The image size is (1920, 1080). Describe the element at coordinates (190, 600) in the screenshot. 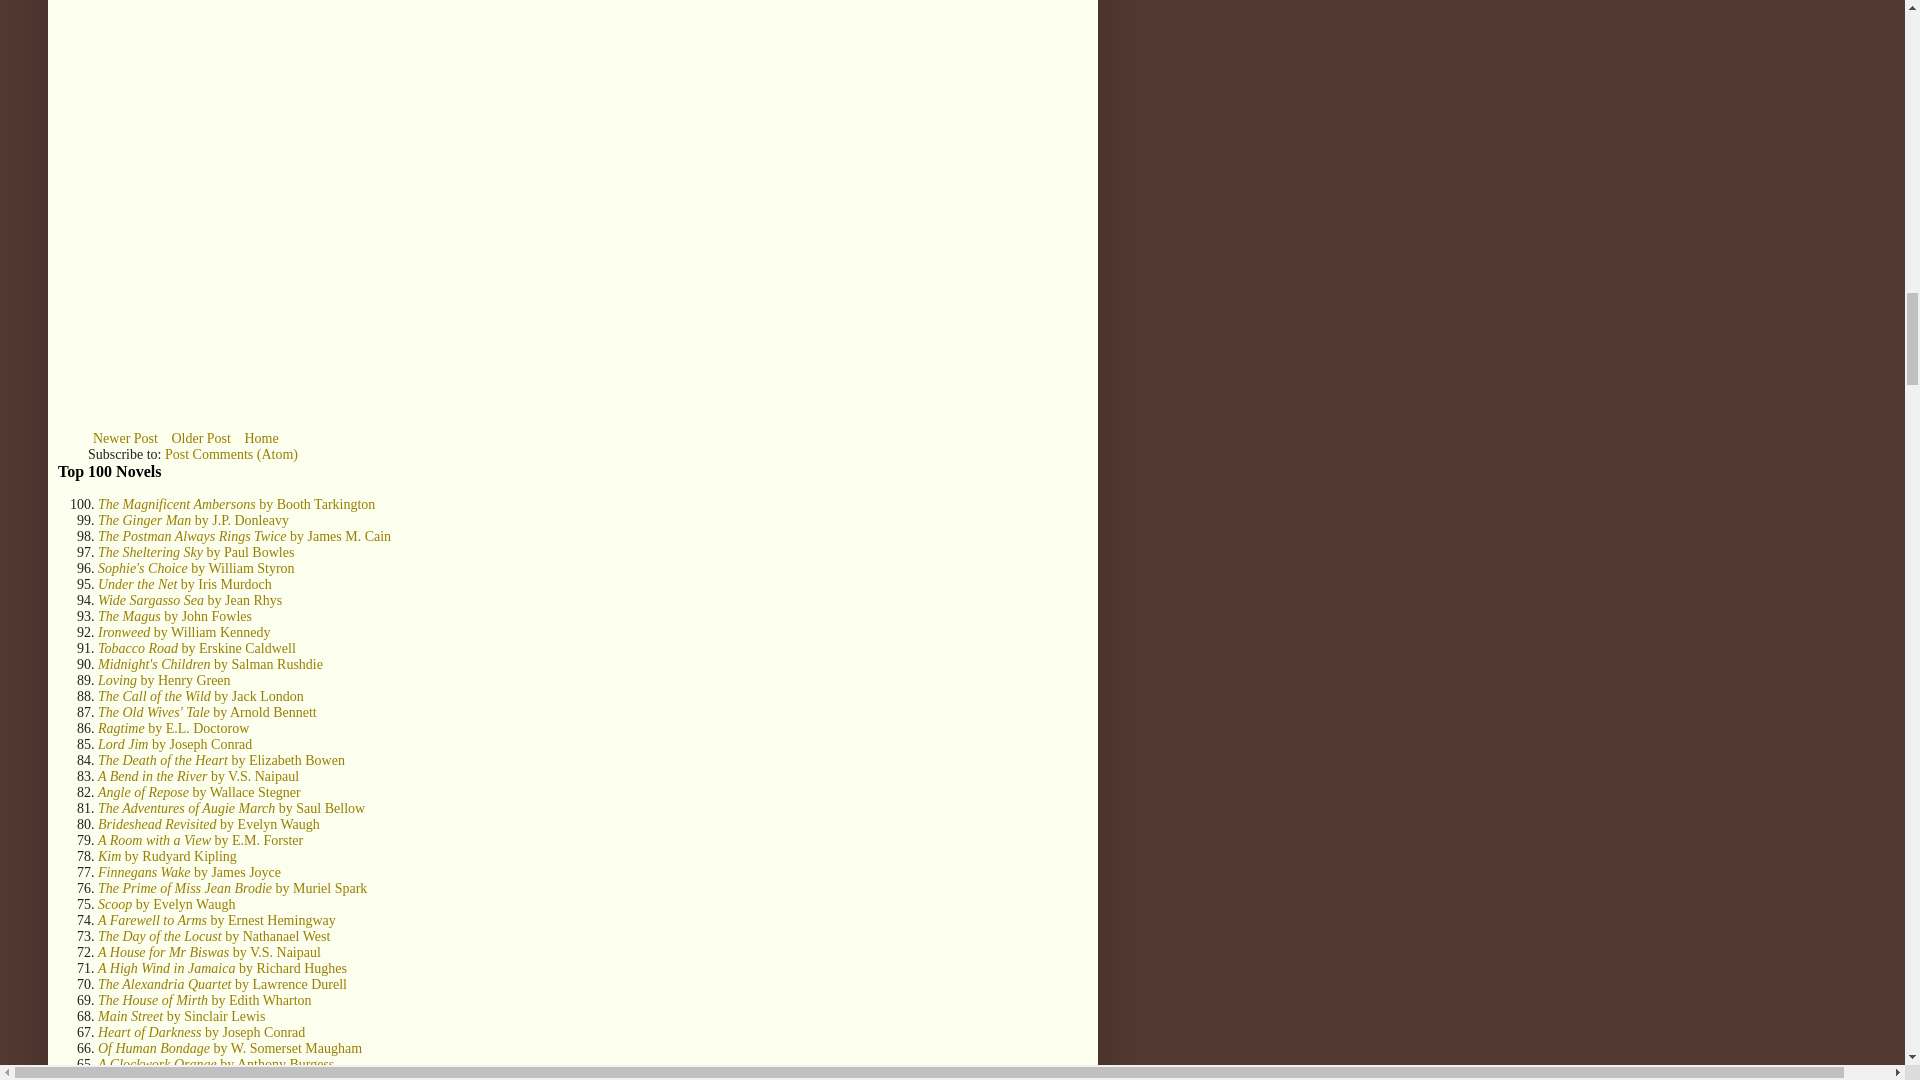

I see `Wide Sargasso Sea by Jean Rhys` at that location.